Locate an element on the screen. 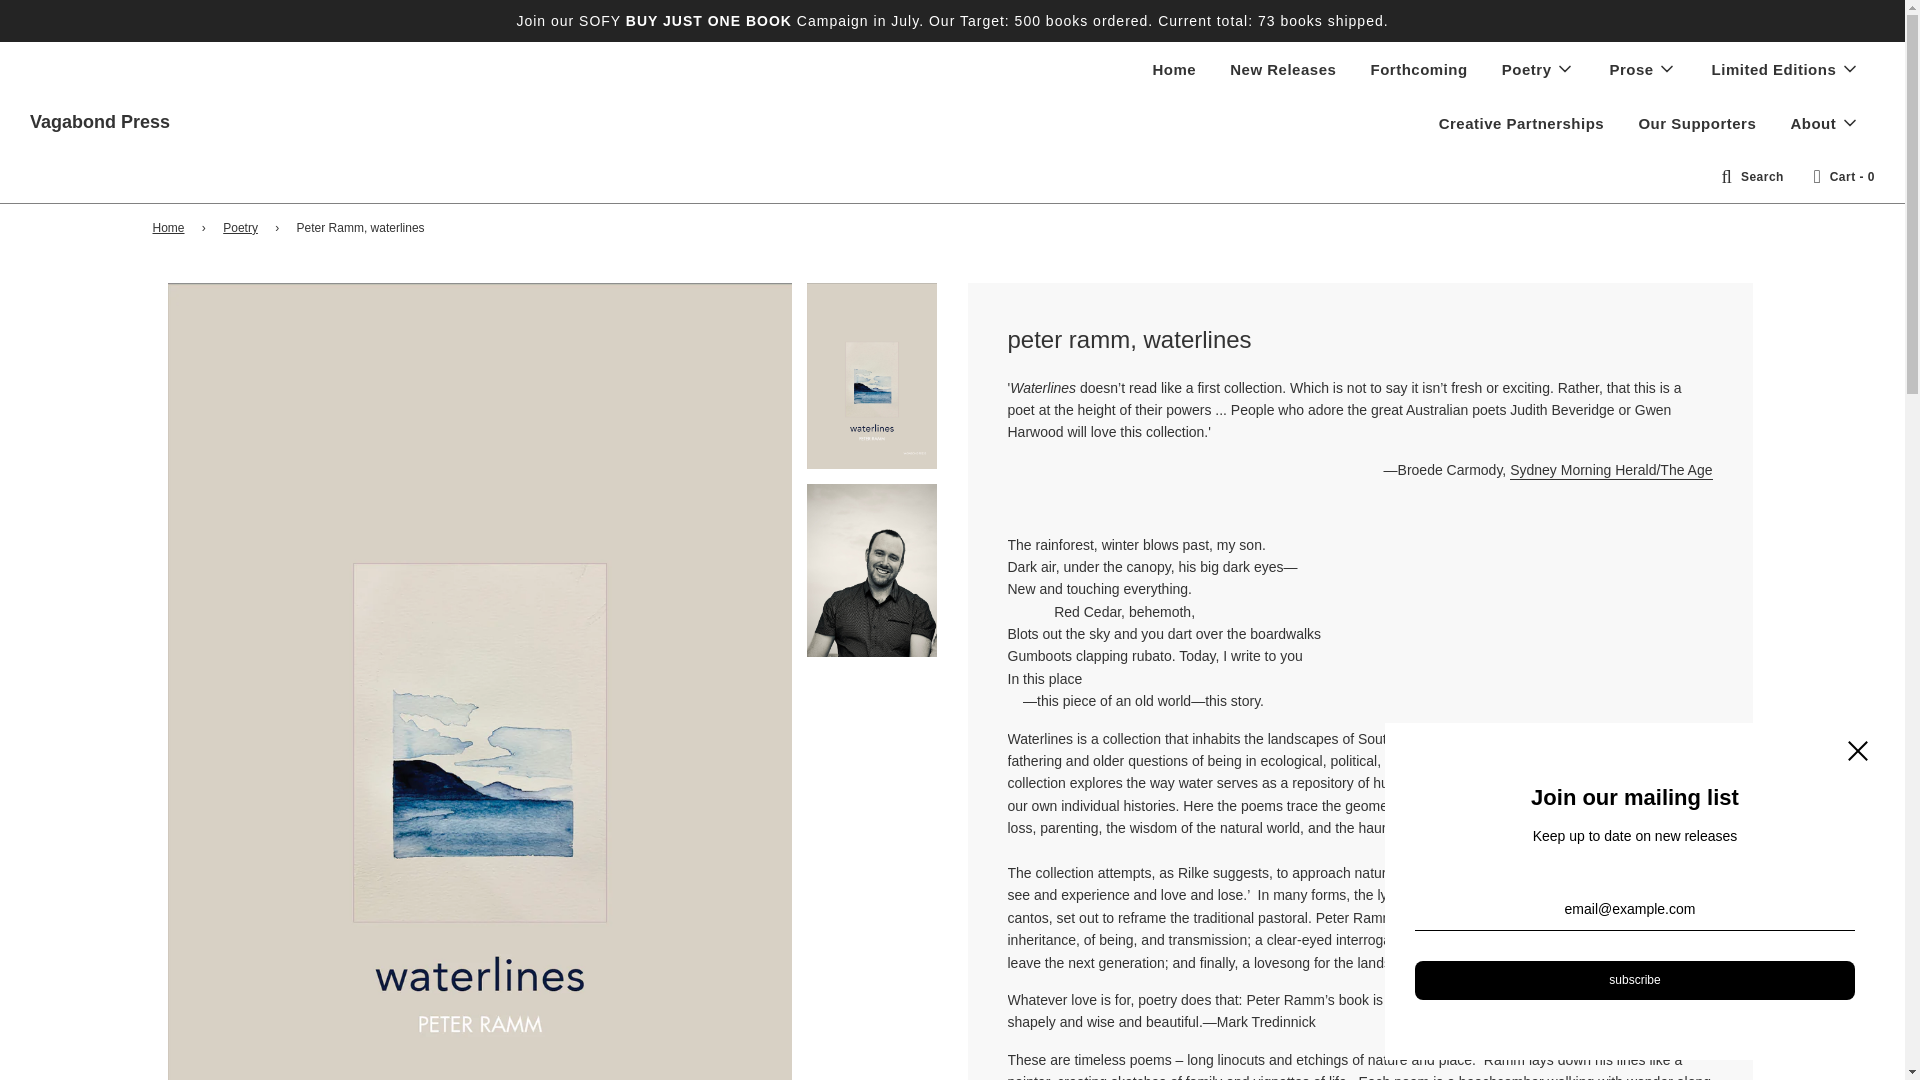  New Releases is located at coordinates (1283, 69).